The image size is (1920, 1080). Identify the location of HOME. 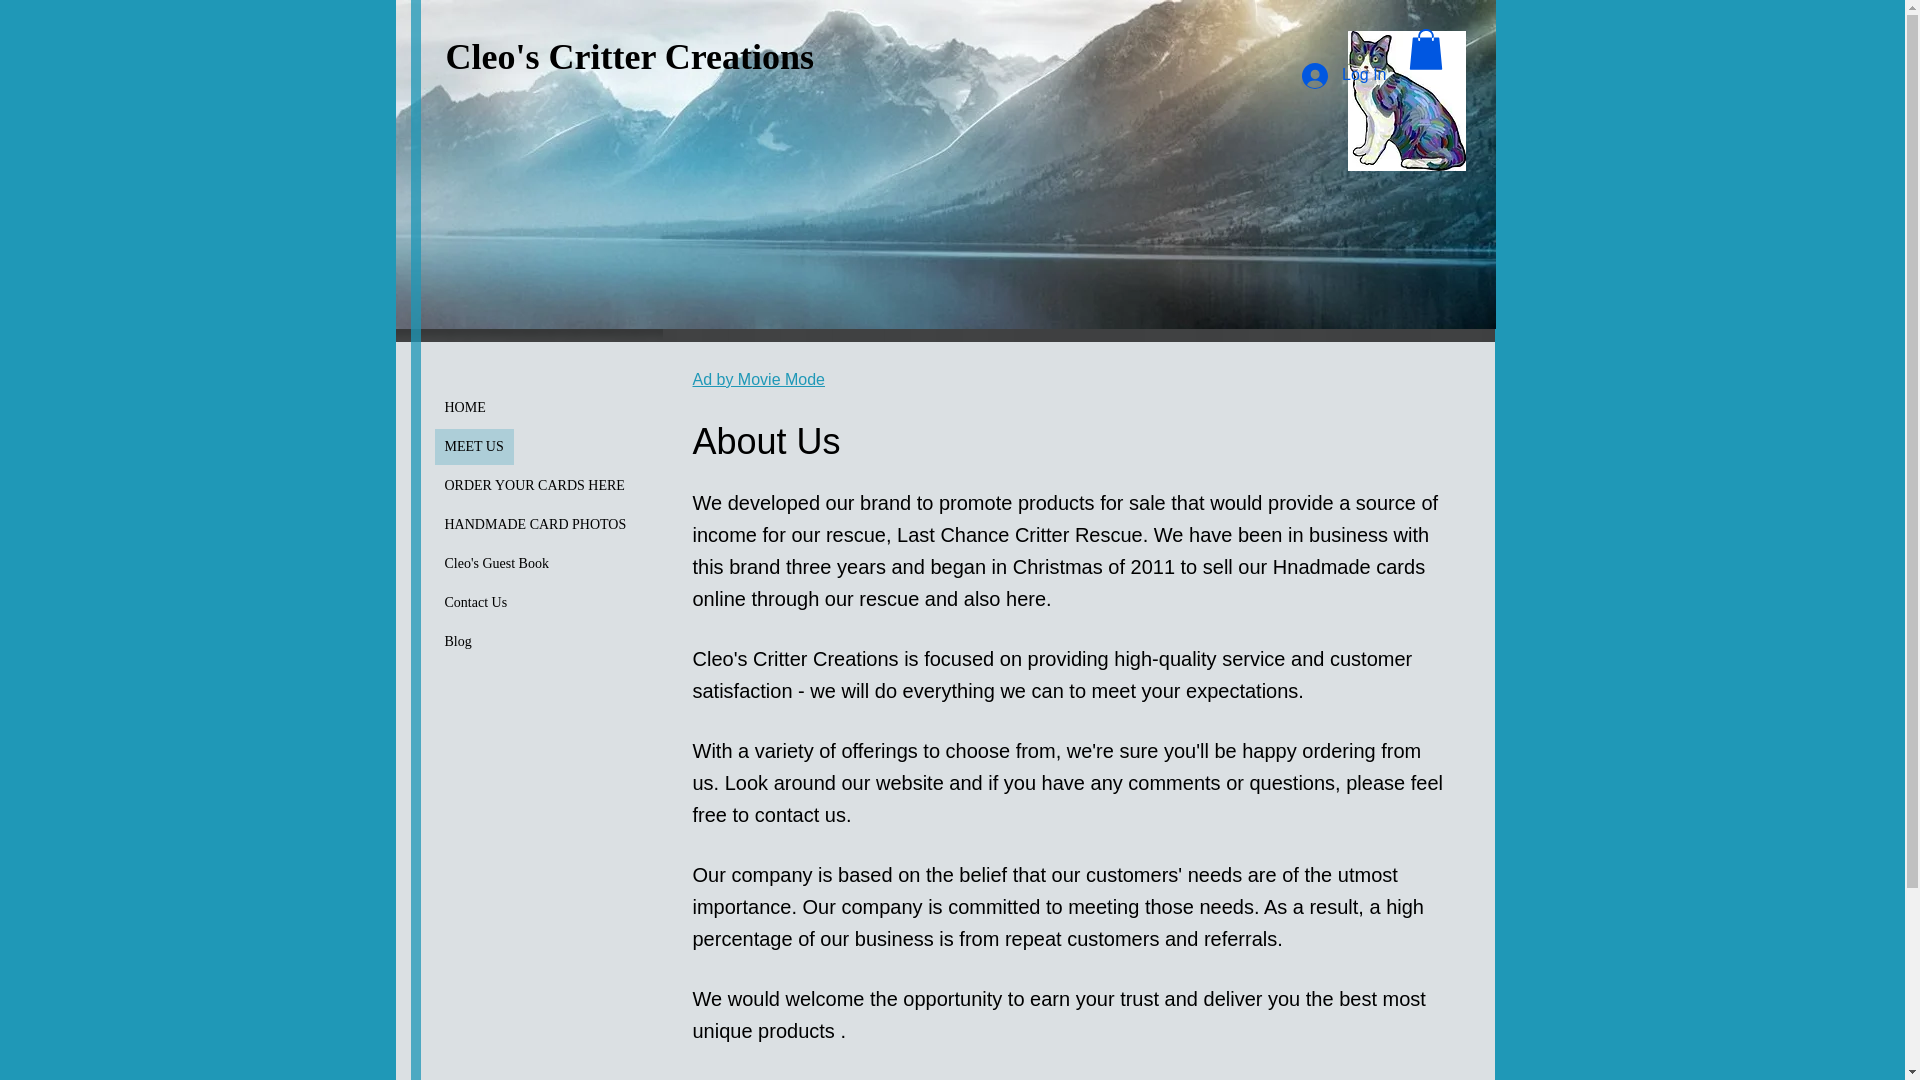
(464, 407).